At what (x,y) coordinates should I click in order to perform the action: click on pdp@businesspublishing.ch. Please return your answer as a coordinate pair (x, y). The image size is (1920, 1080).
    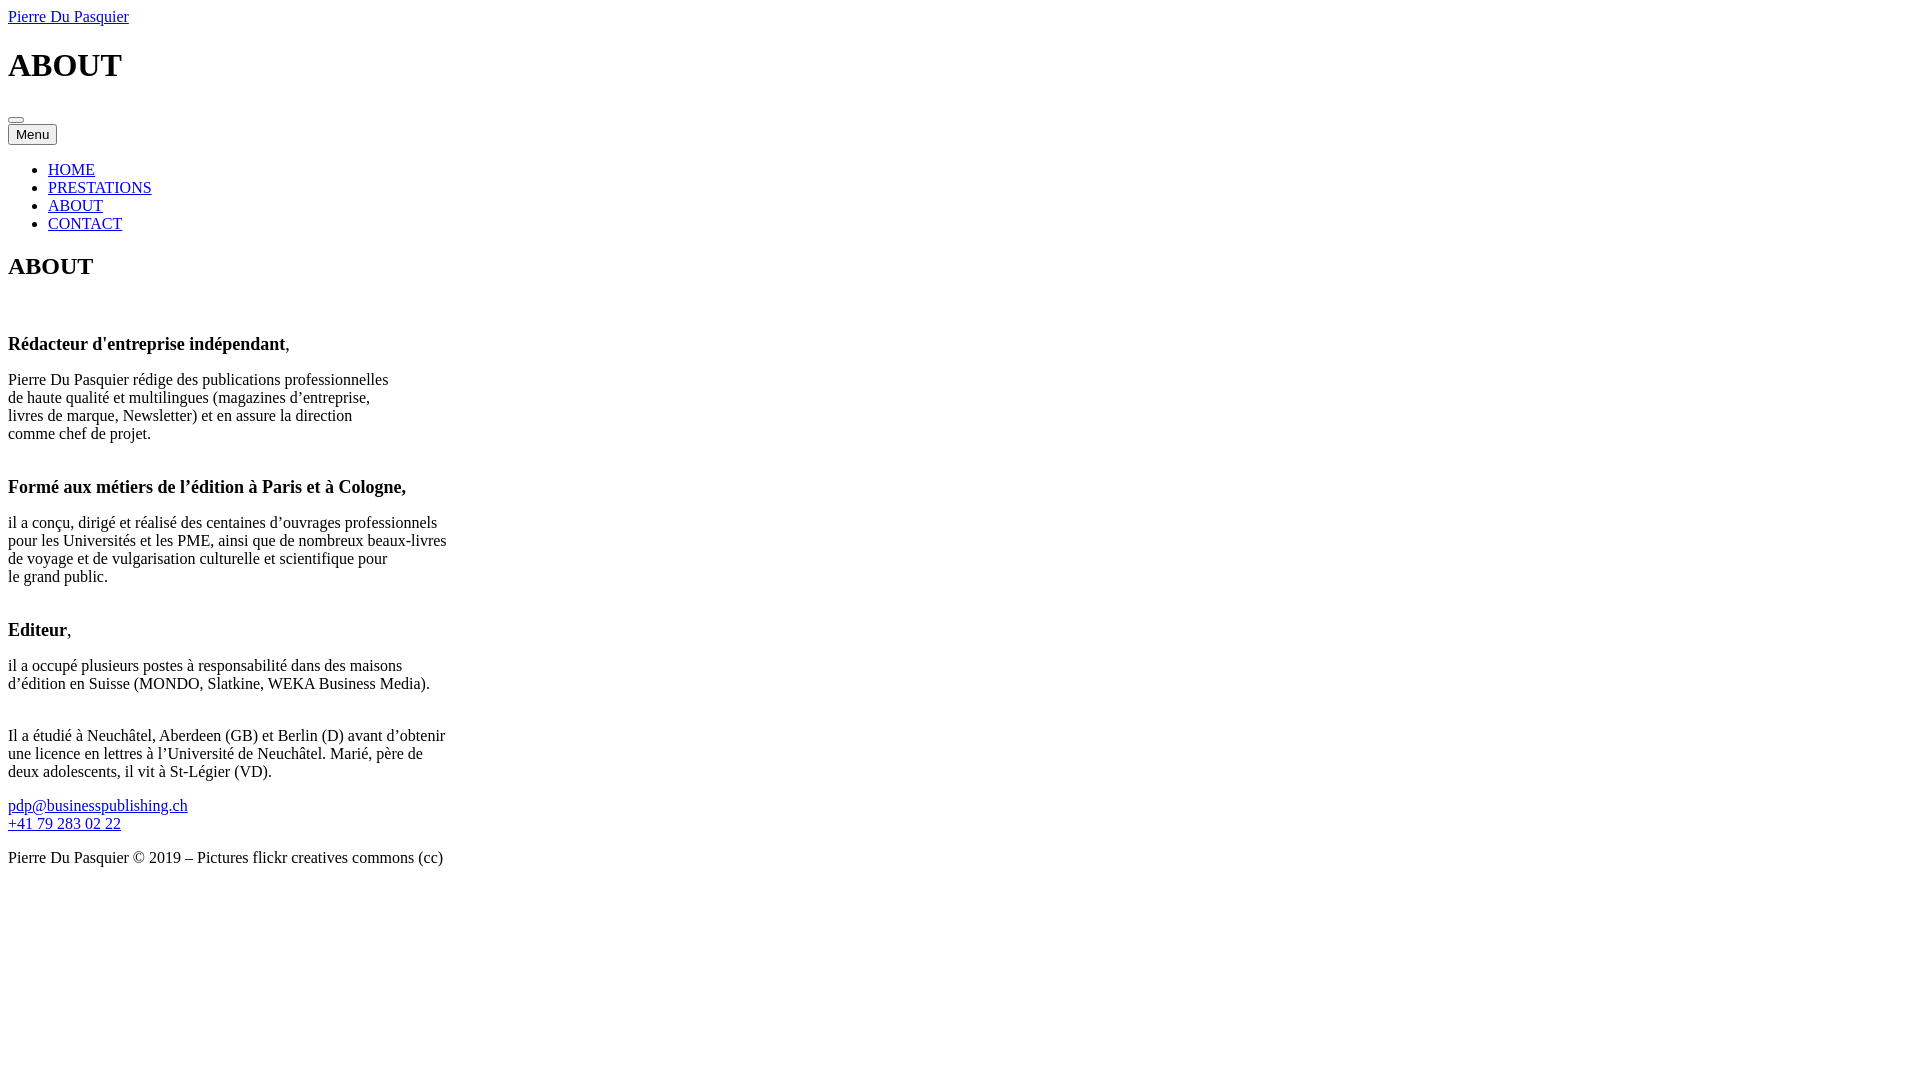
    Looking at the image, I should click on (98, 806).